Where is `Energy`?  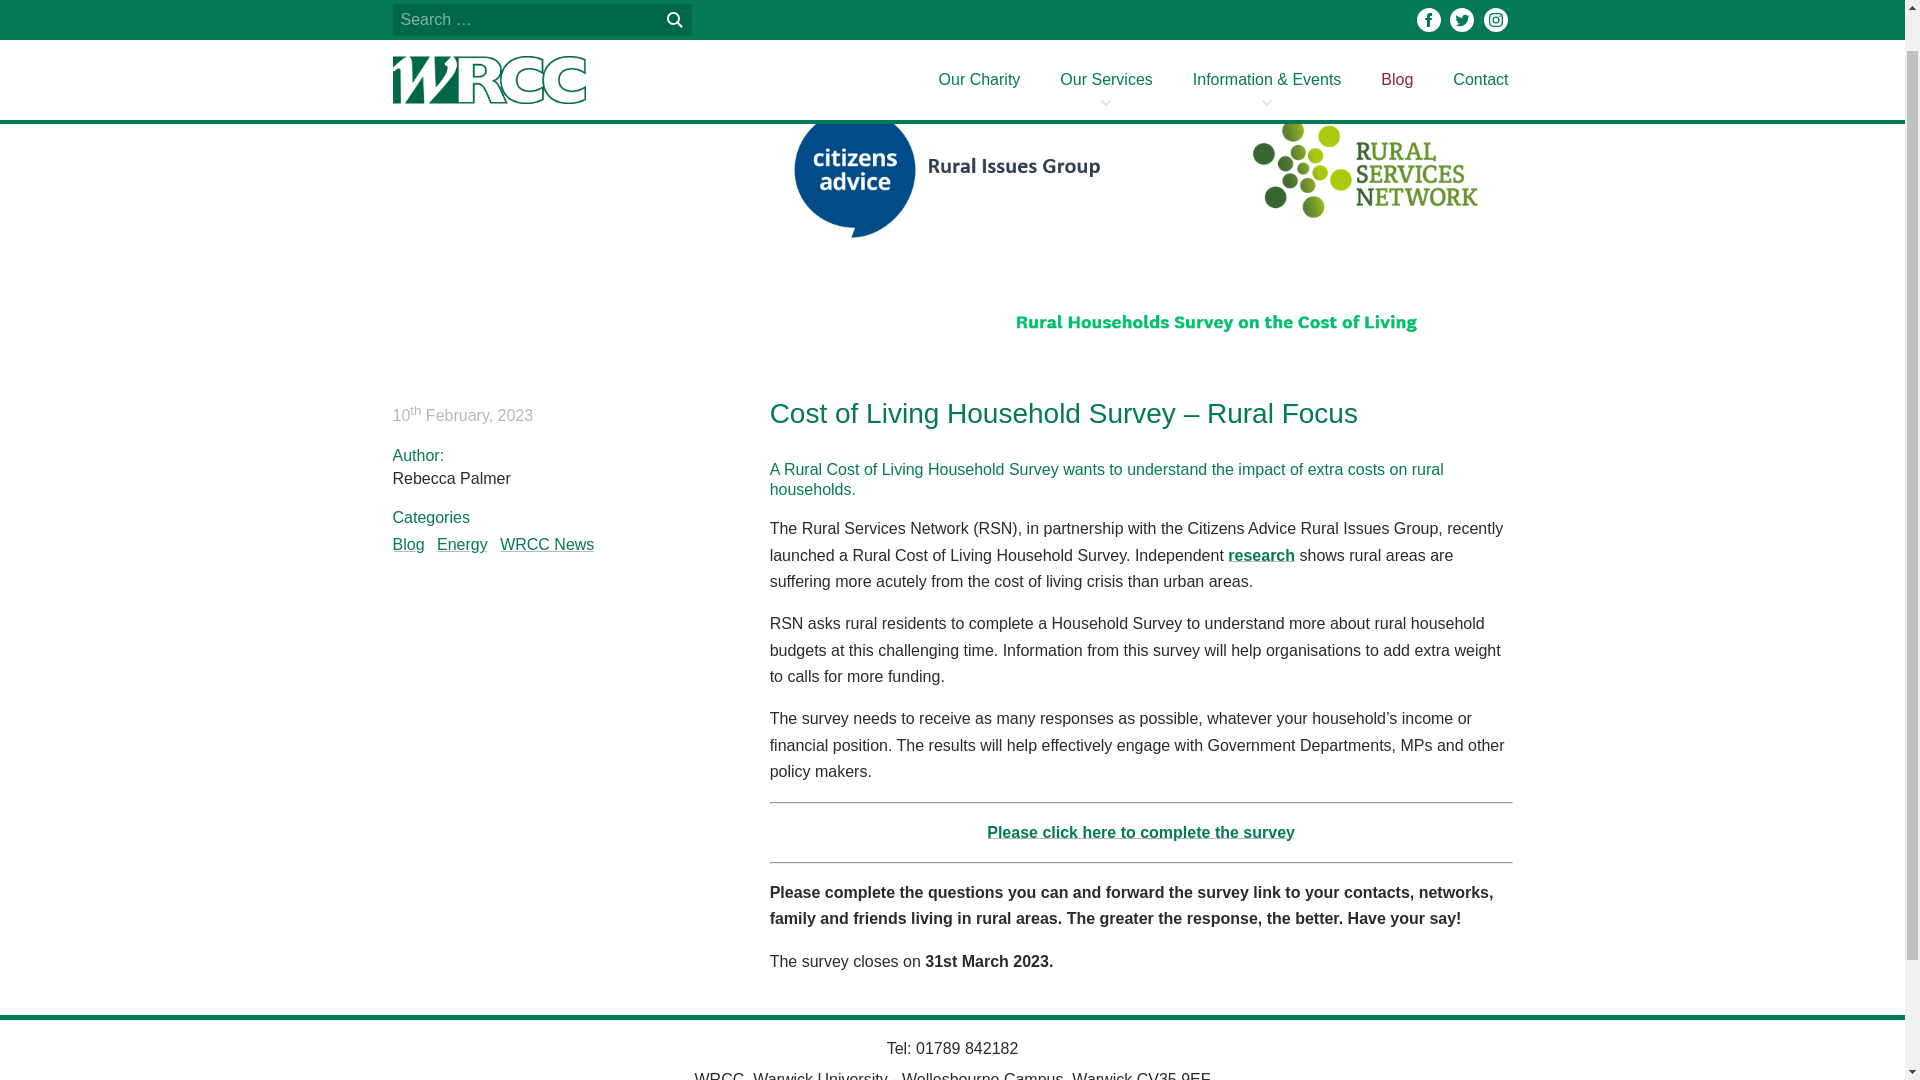
Energy is located at coordinates (462, 544).